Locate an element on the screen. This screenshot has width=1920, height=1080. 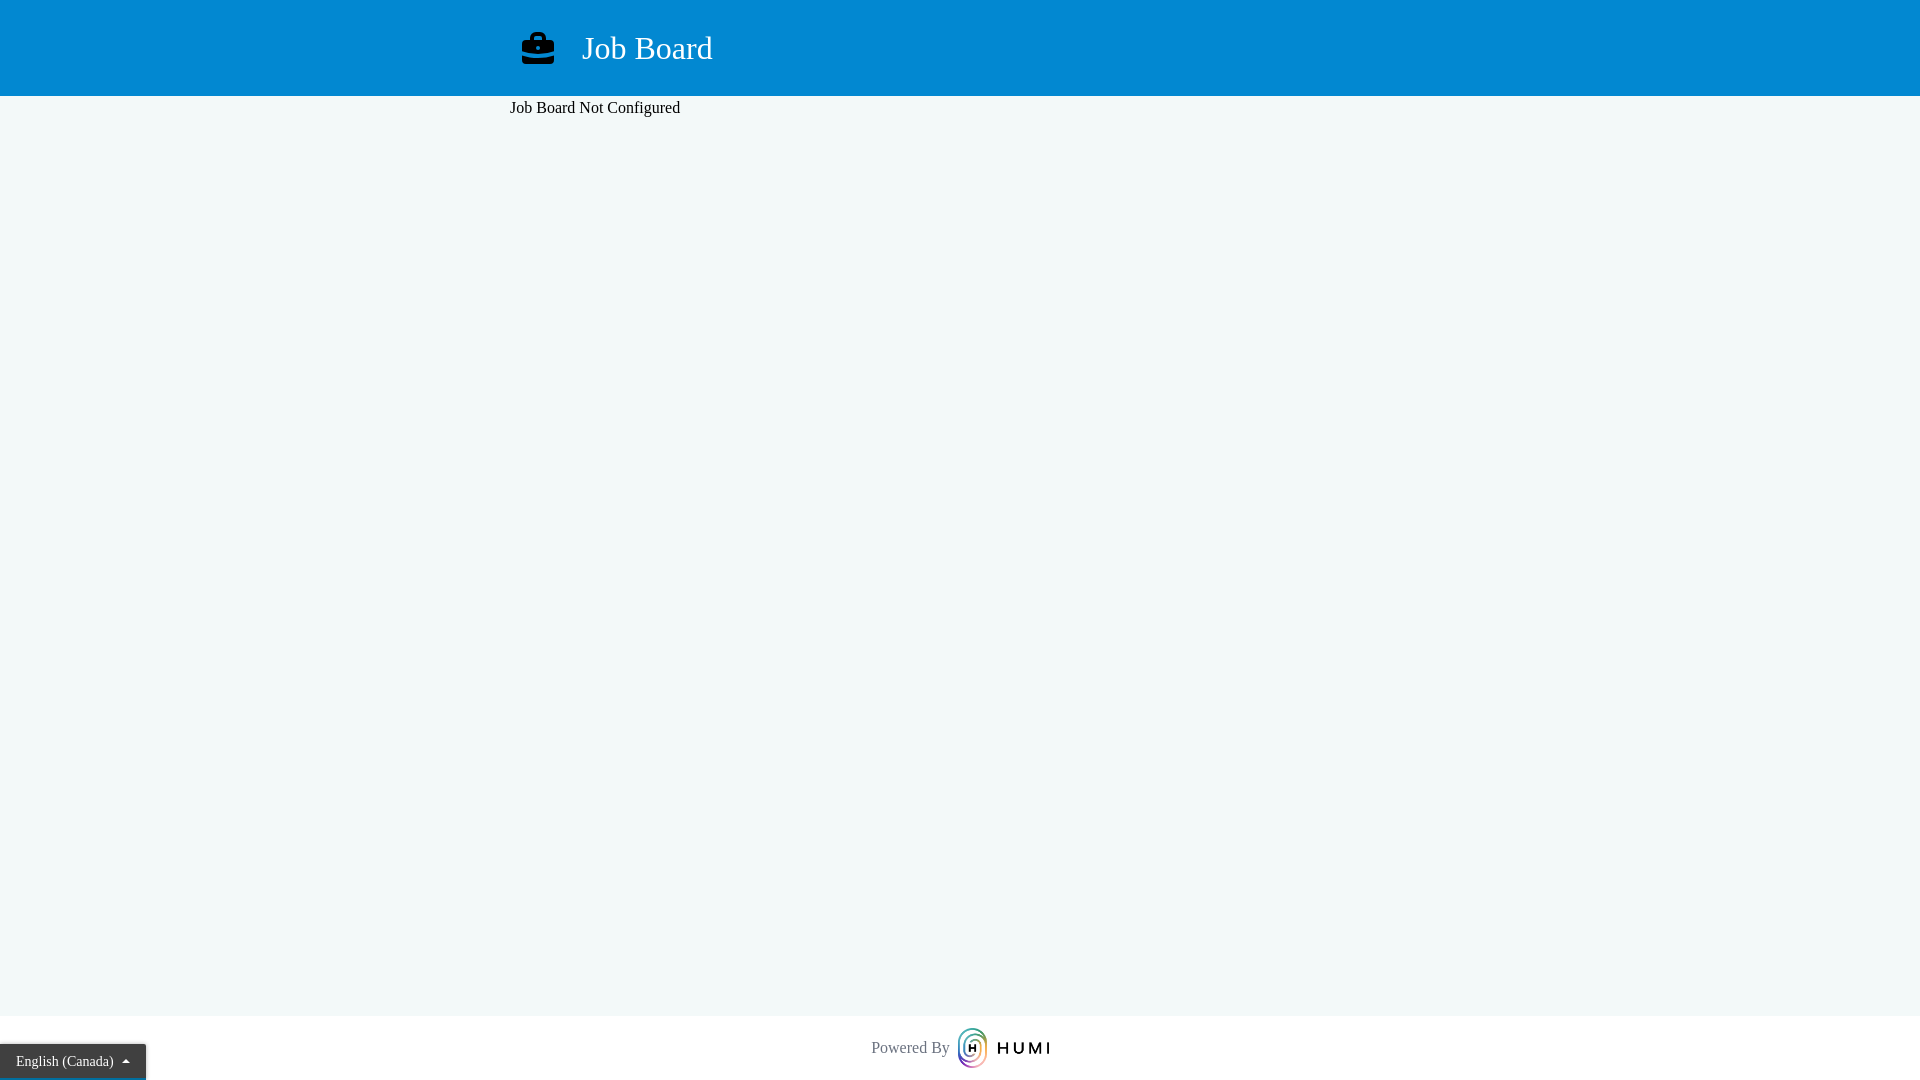
Job Board is located at coordinates (960, 48).